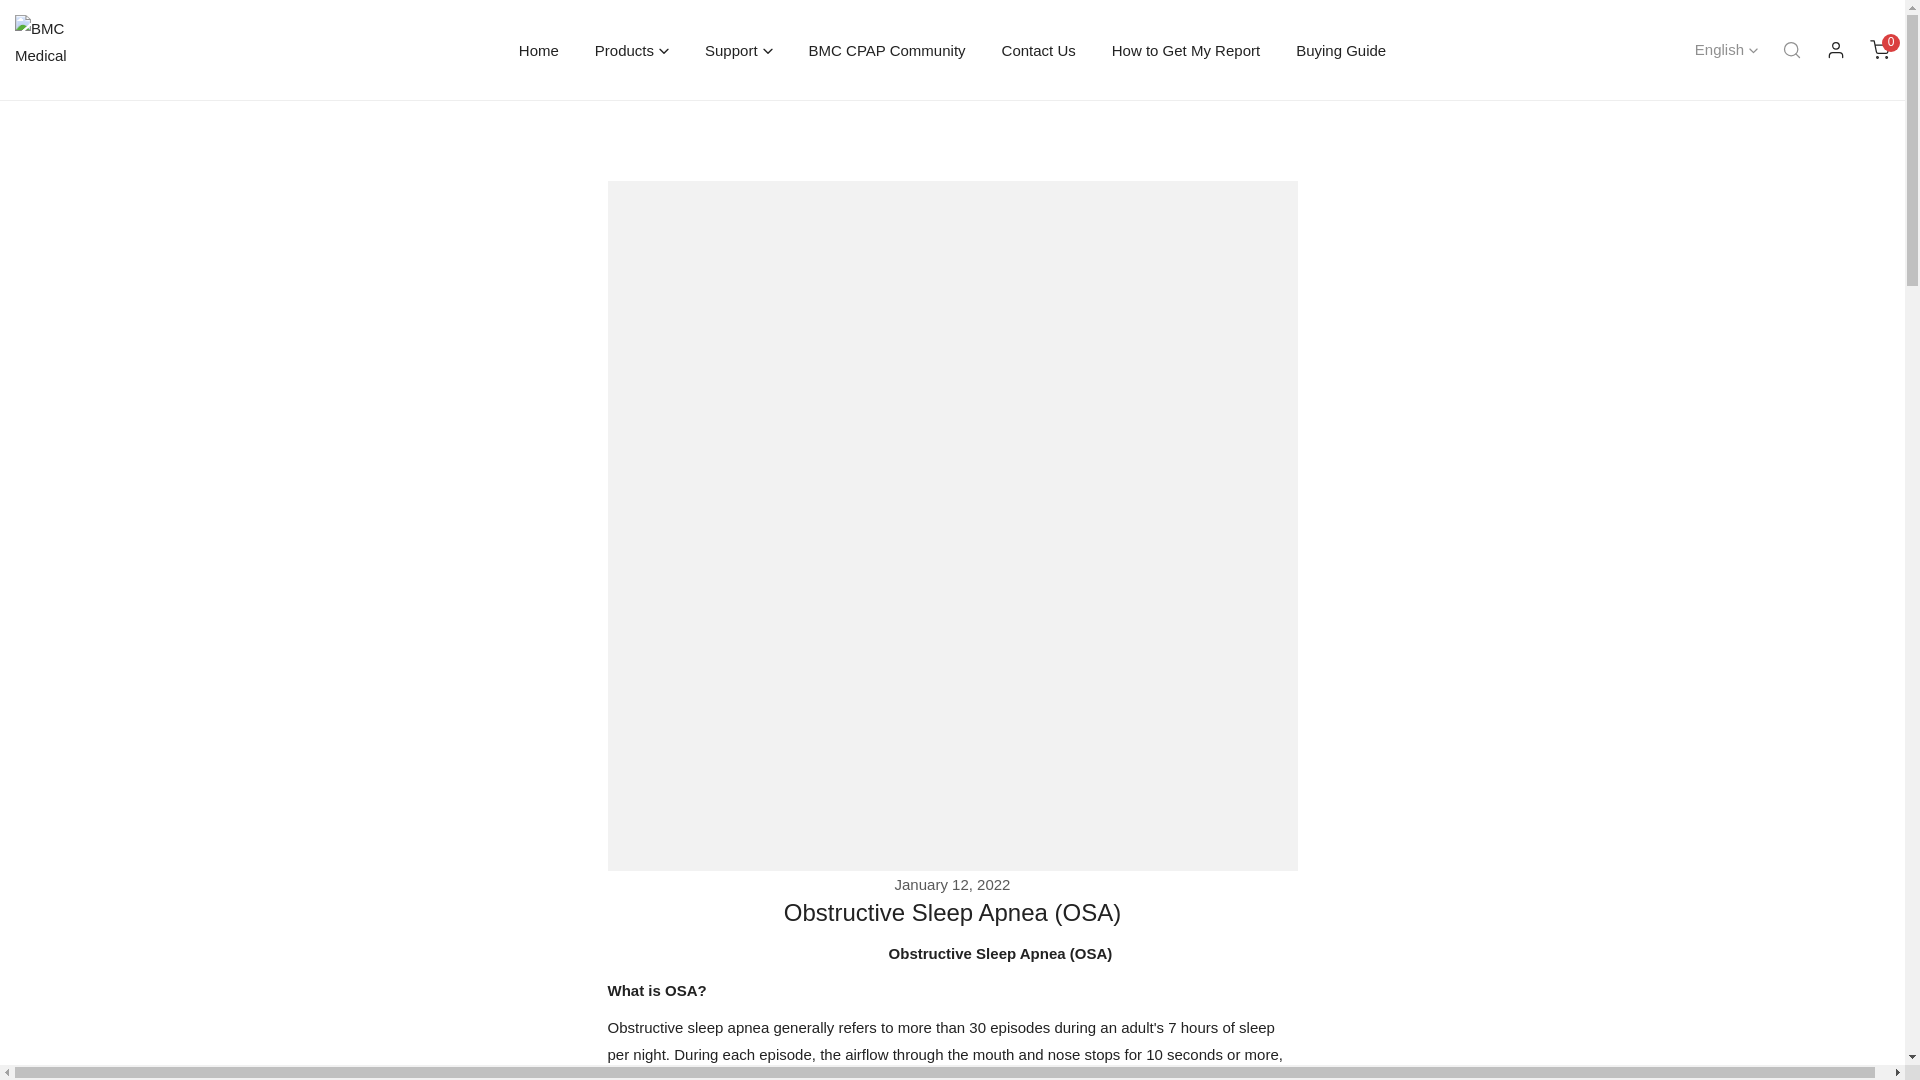 Image resolution: width=1920 pixels, height=1080 pixels. I want to click on Log in, so click(1836, 50).